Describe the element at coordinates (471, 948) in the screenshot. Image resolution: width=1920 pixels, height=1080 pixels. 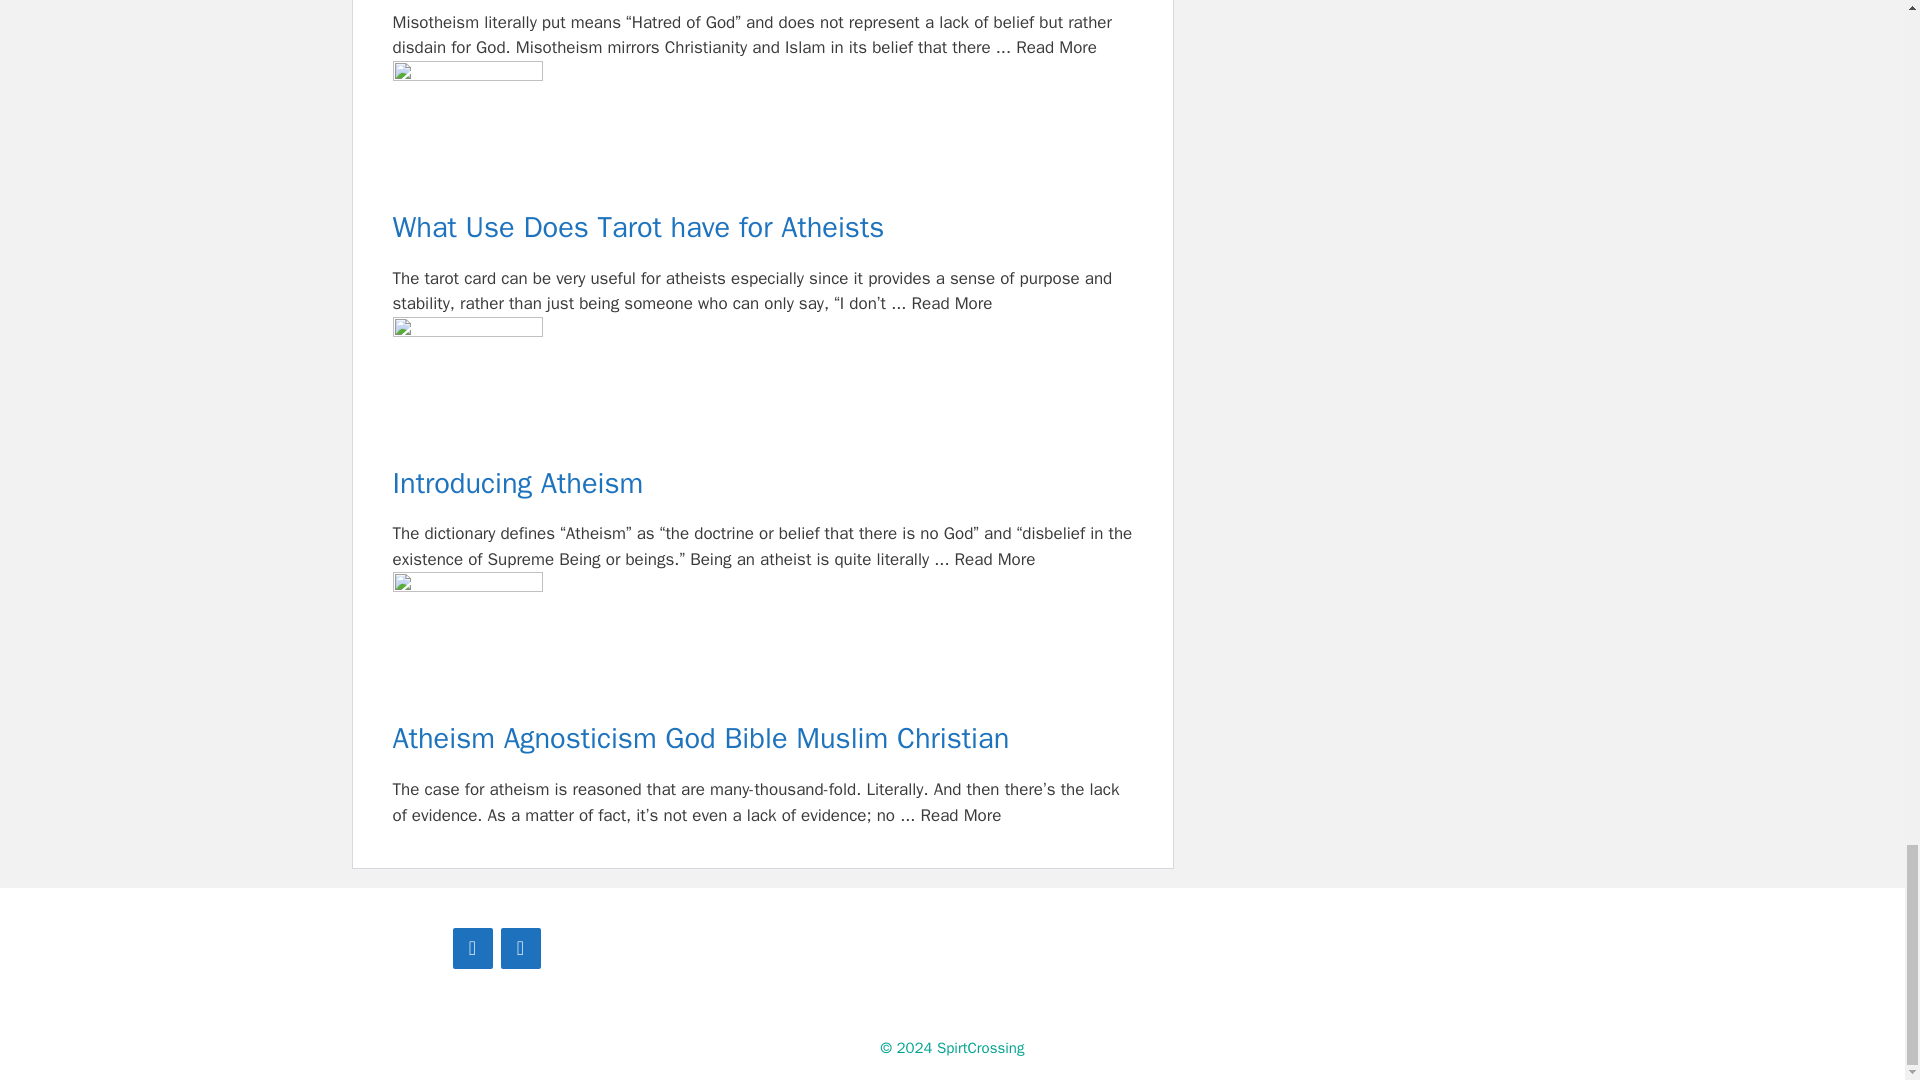
I see `Facebook` at that location.